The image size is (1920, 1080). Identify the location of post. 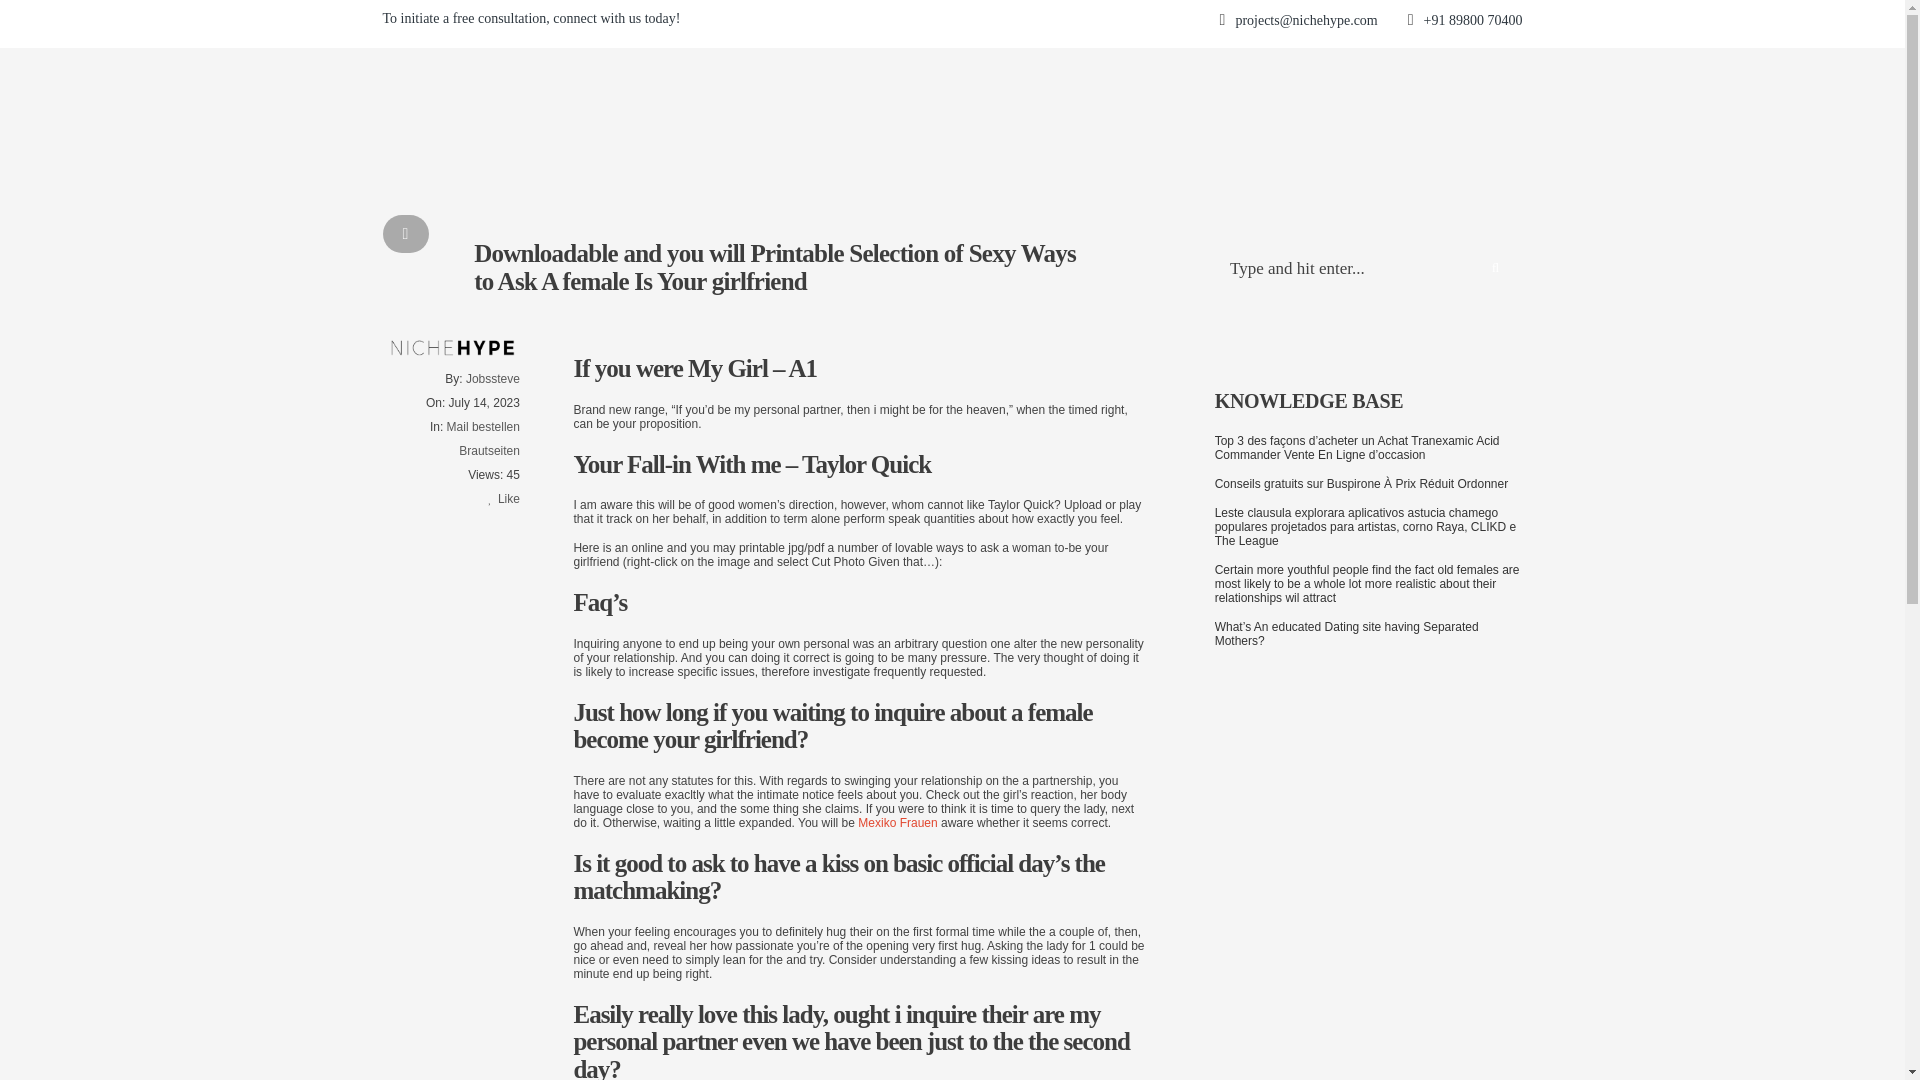
(405, 233).